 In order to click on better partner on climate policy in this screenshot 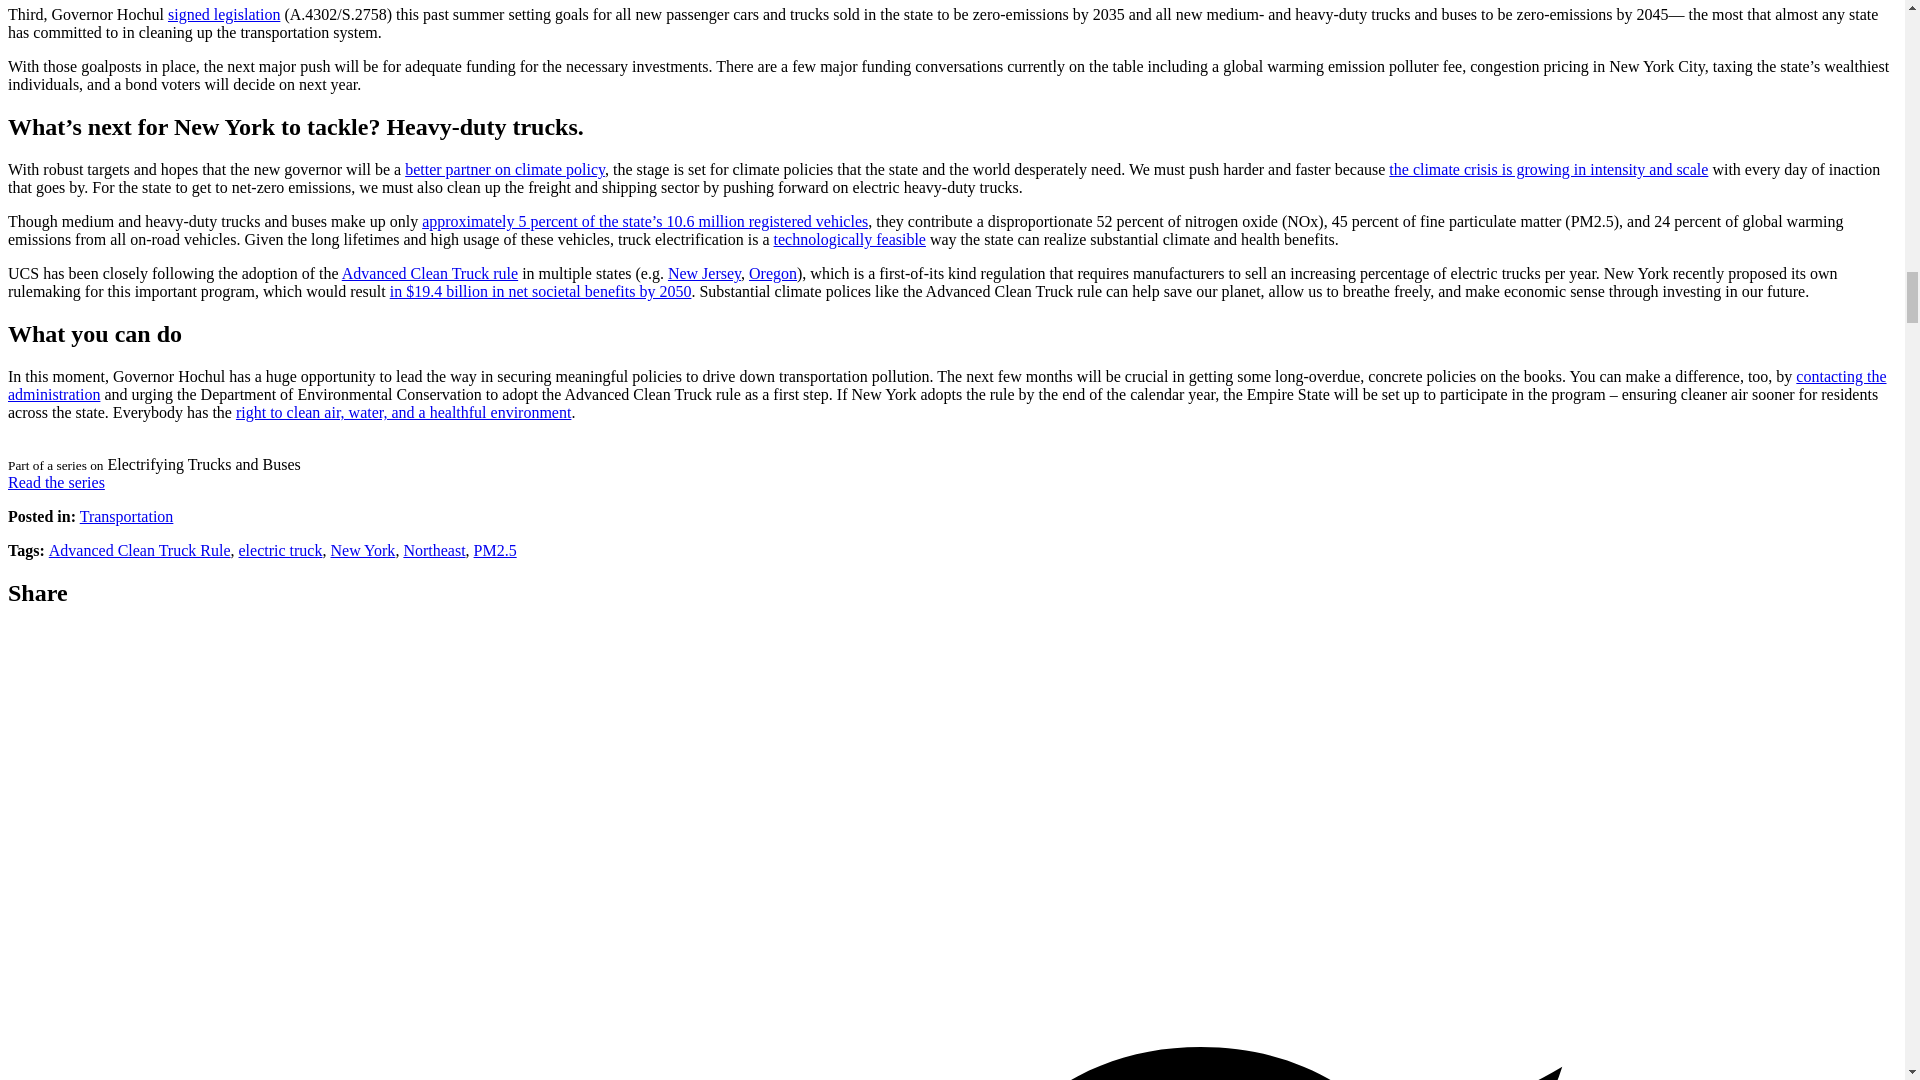, I will do `click(504, 169)`.